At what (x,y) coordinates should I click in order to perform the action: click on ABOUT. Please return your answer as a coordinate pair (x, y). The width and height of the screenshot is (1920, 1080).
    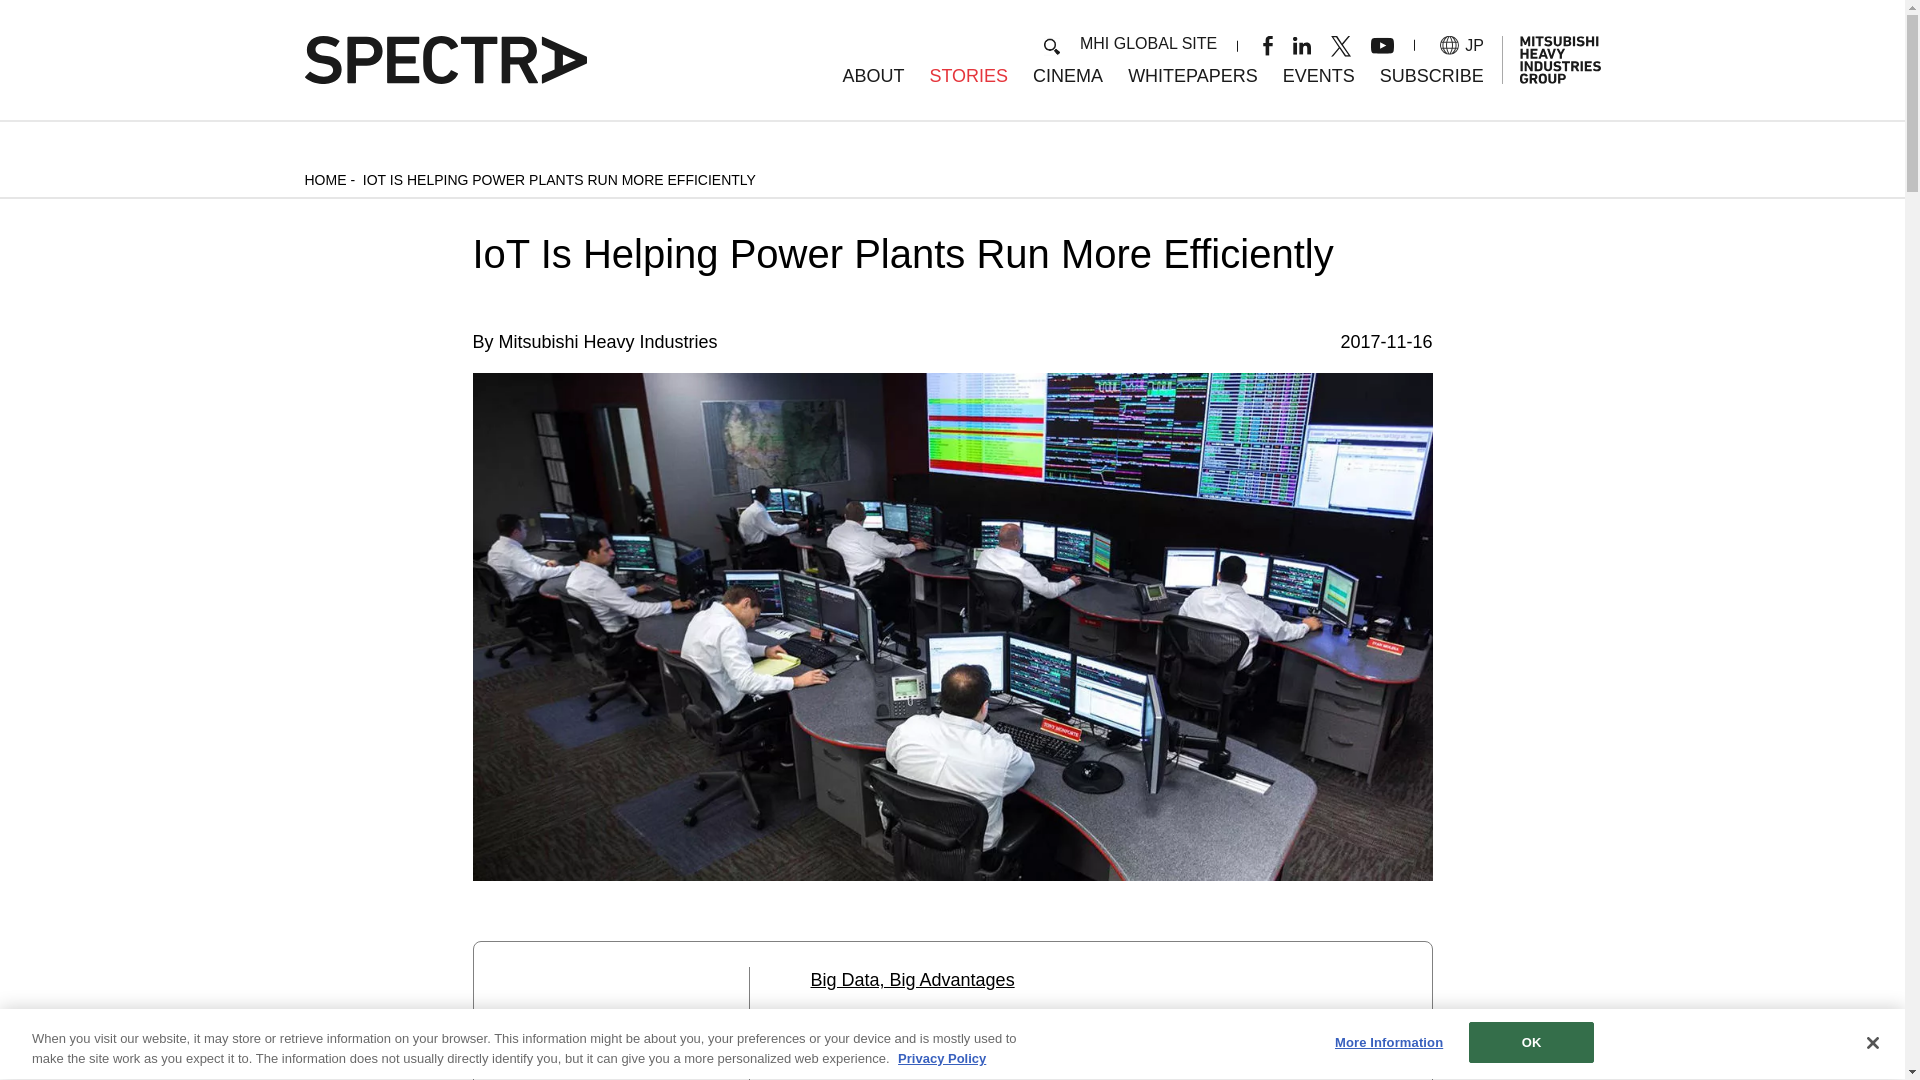
    Looking at the image, I should click on (873, 76).